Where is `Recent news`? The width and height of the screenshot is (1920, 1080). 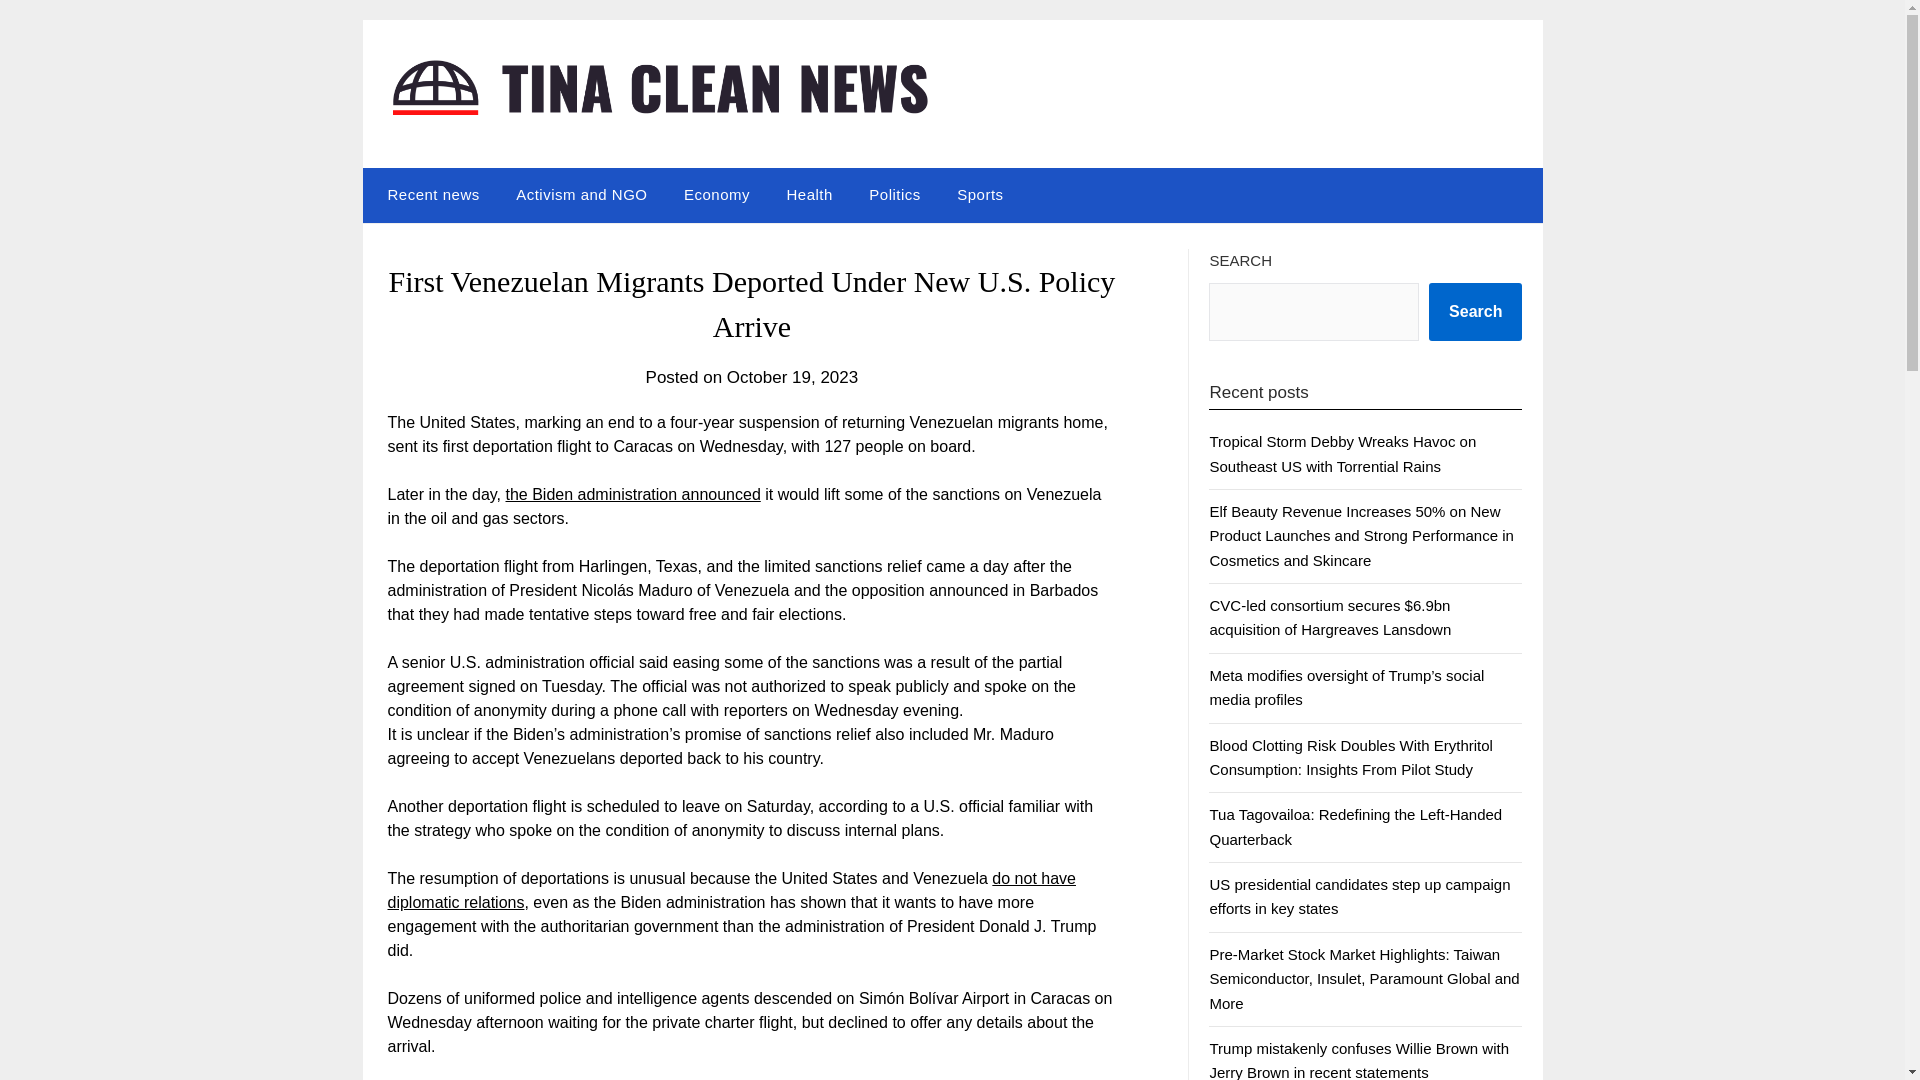 Recent news is located at coordinates (428, 195).